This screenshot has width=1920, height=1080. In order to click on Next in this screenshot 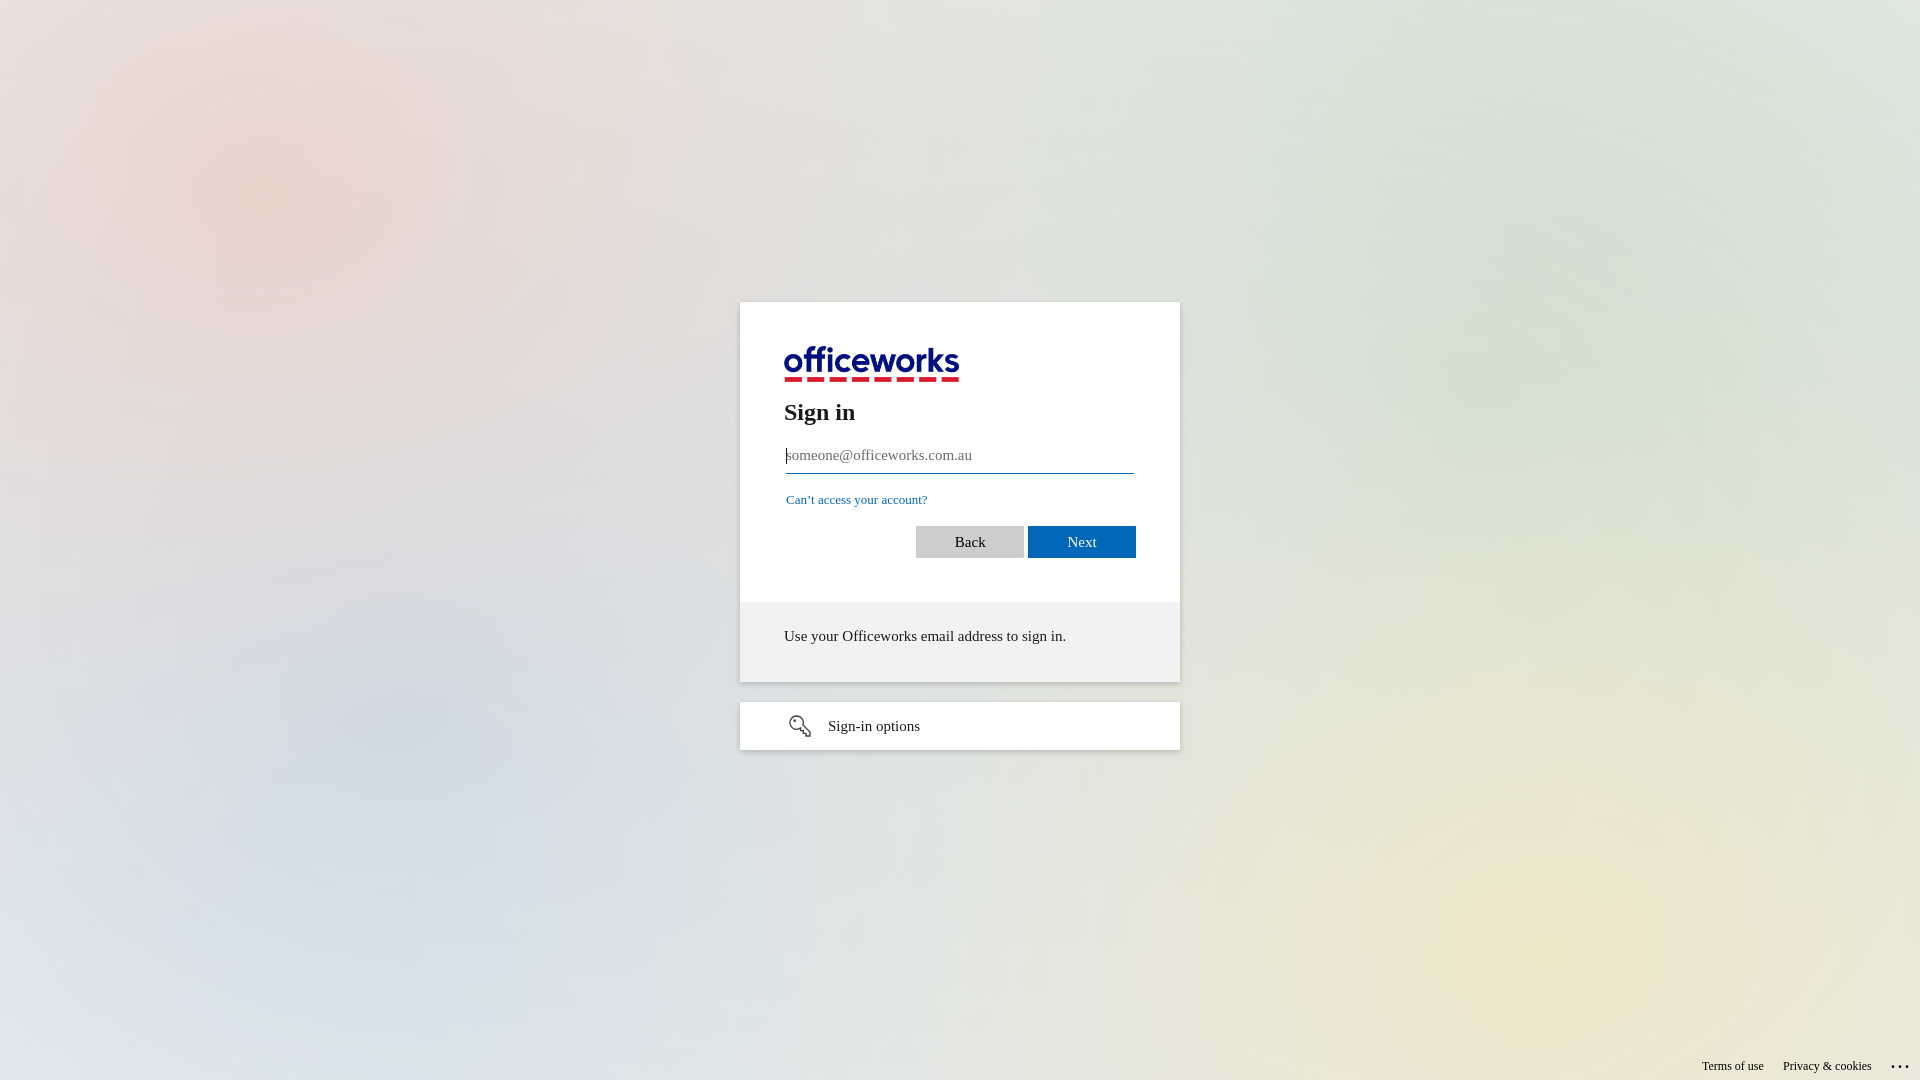, I will do `click(1082, 534)`.